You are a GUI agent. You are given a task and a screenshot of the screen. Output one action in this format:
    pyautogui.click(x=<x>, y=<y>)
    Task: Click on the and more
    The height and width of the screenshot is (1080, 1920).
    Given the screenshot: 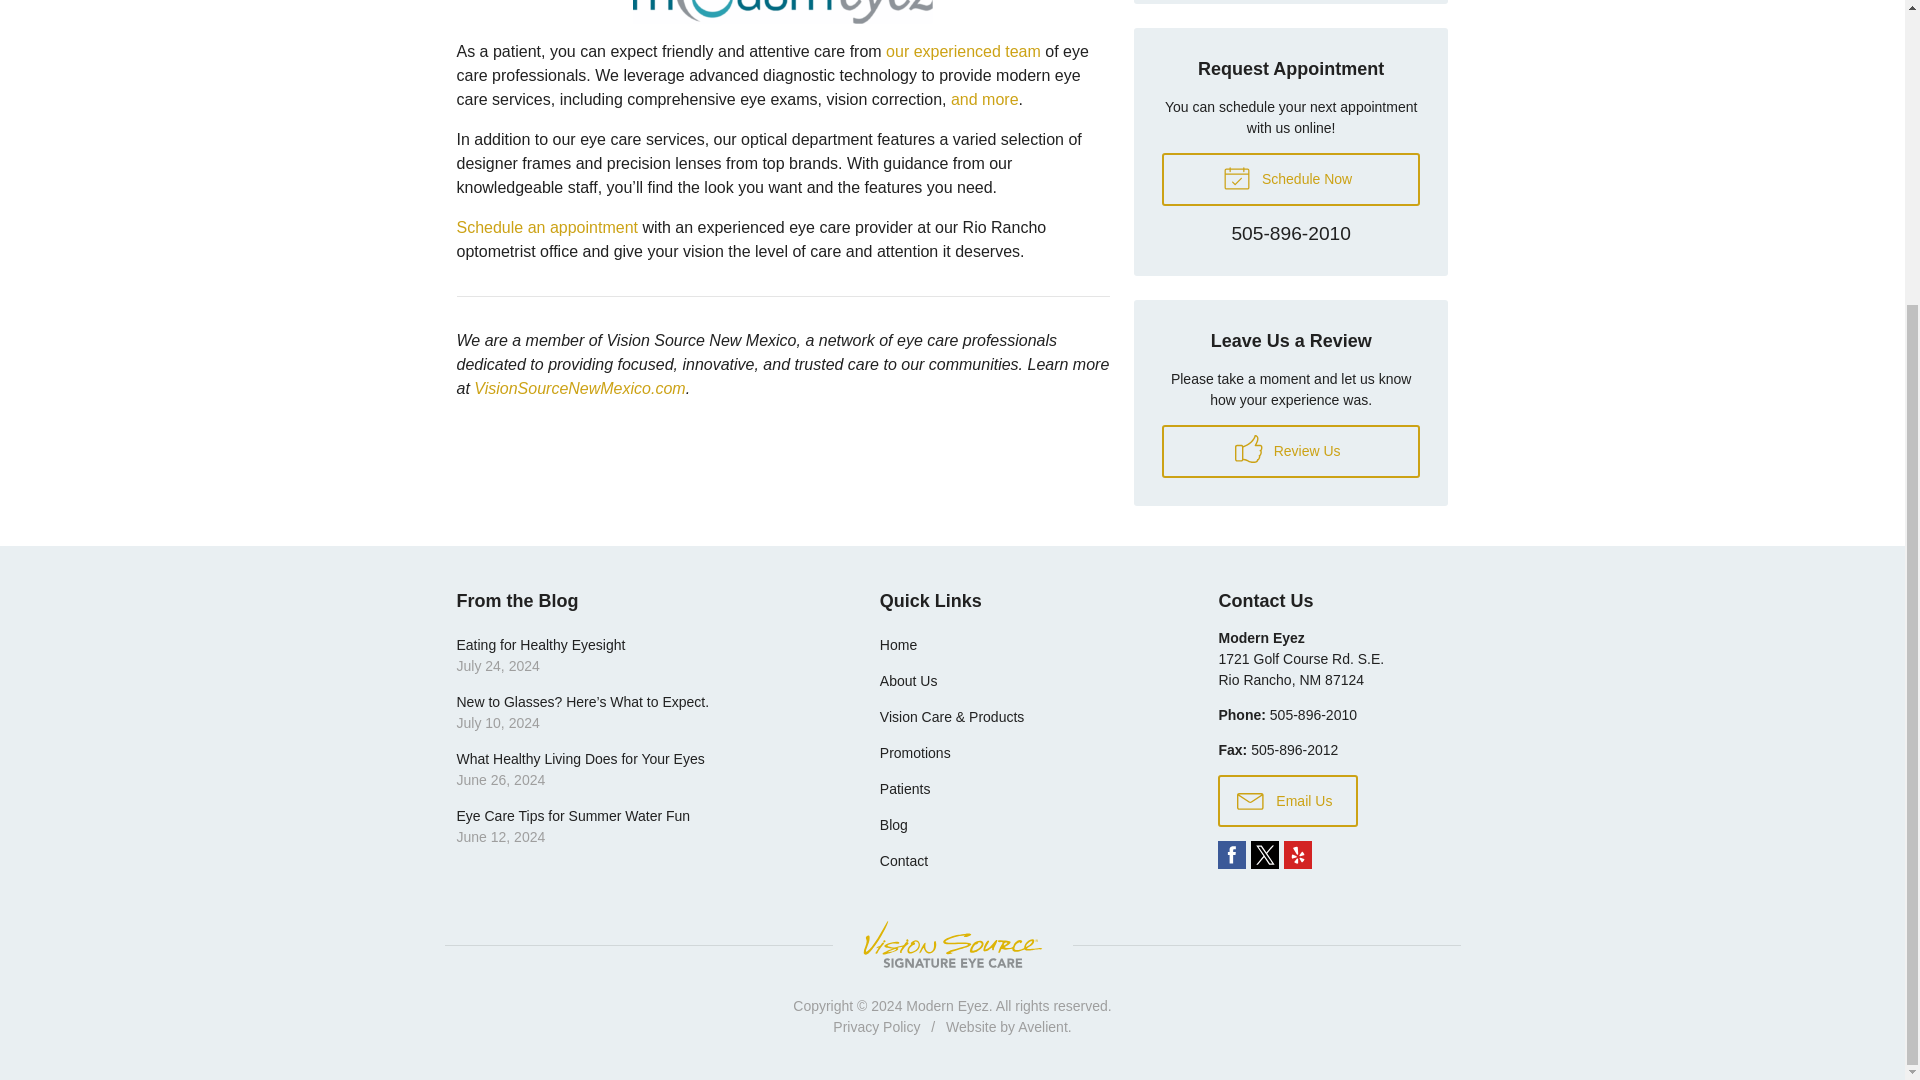 What is the action you would take?
    pyautogui.click(x=640, y=655)
    